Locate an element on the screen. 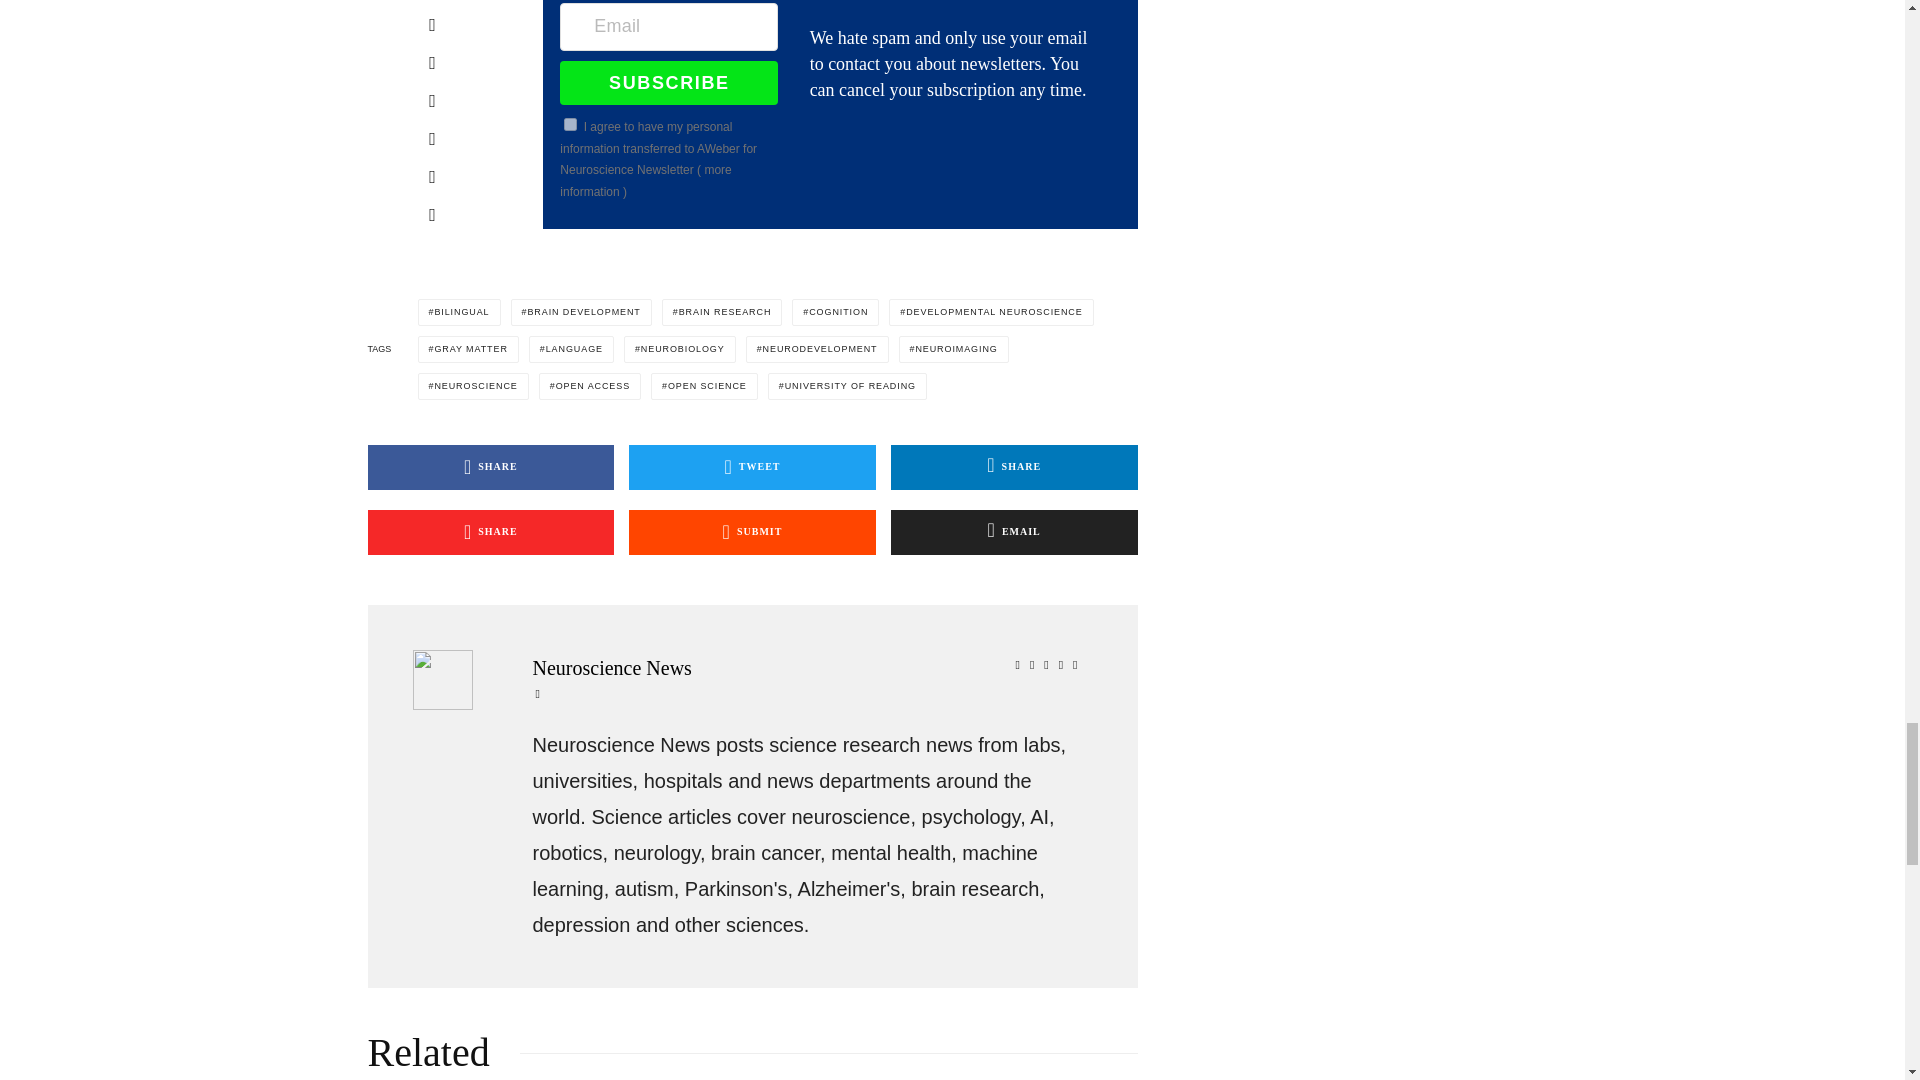 The height and width of the screenshot is (1080, 1920). OPEN SCIENCE is located at coordinates (704, 384).